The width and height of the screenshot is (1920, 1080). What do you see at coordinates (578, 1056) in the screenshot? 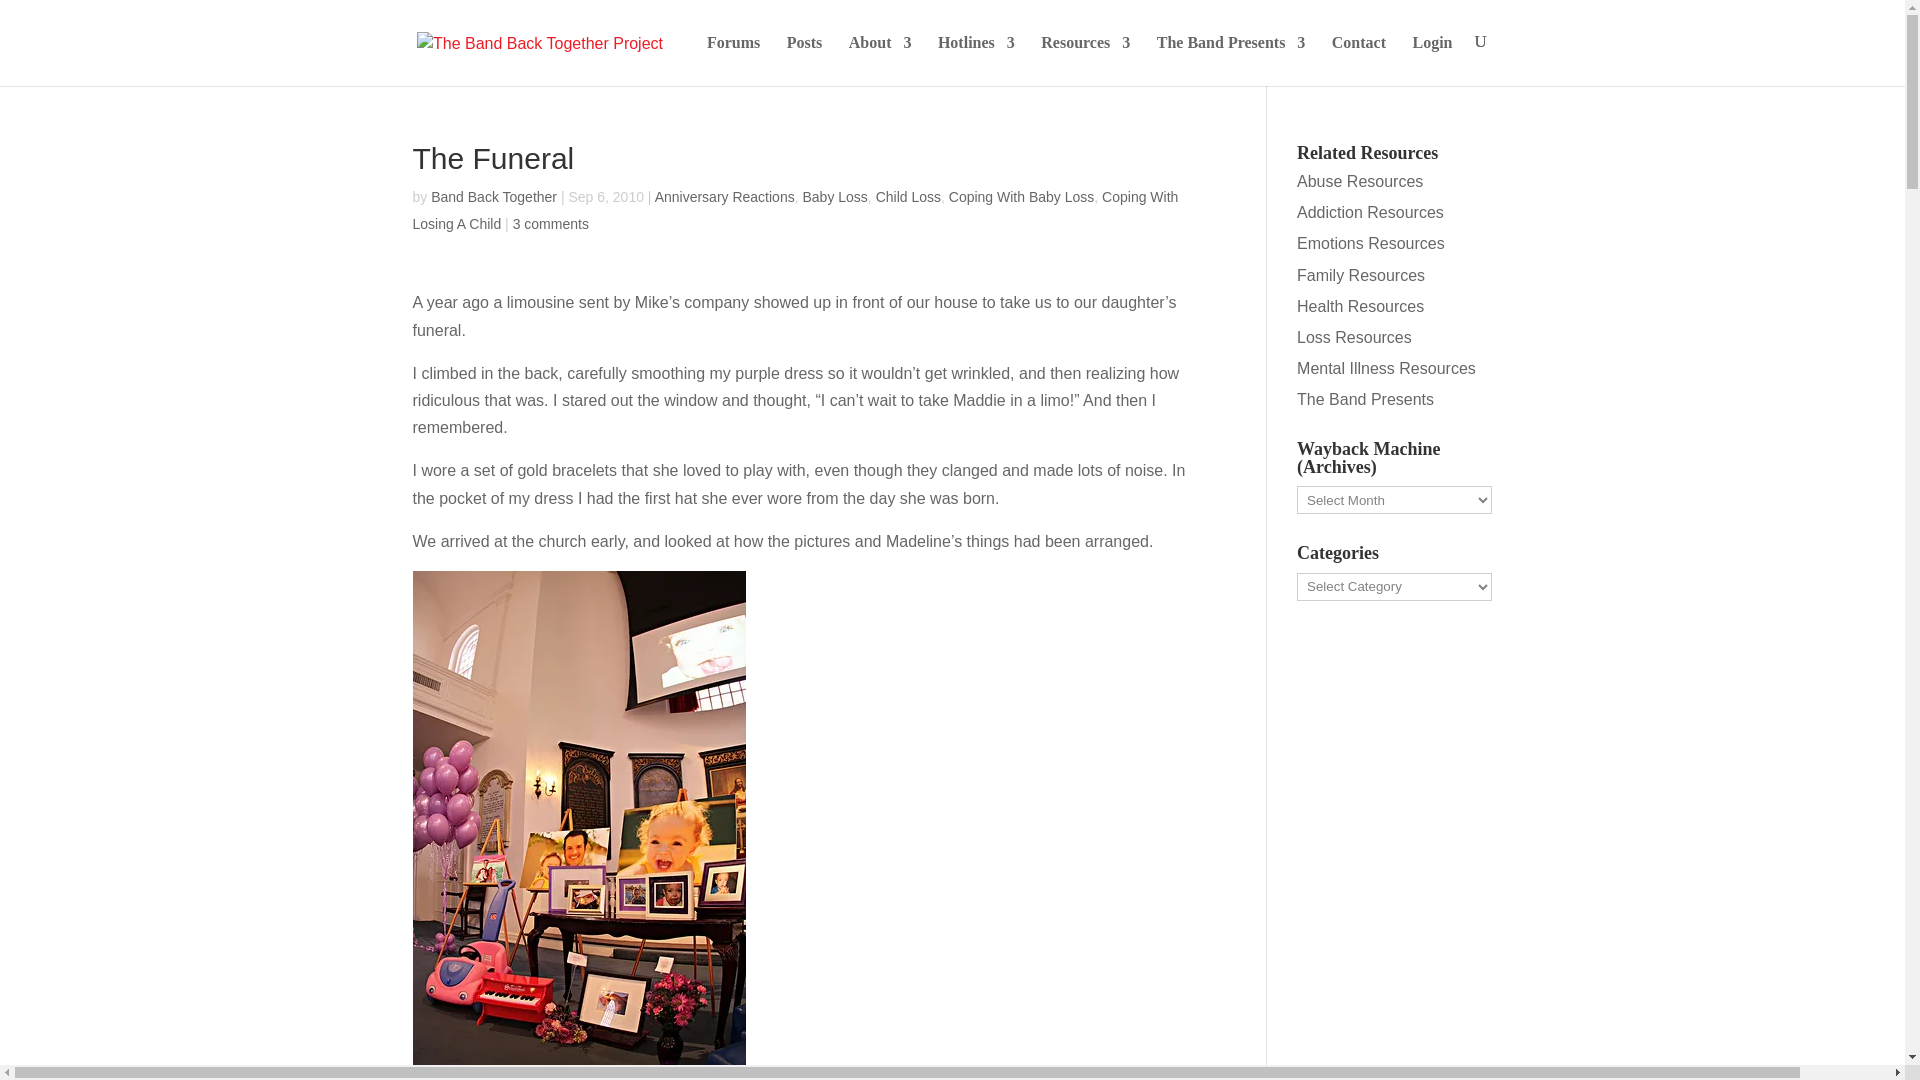
I see `Maddieshrine Three by mooshinindy, on Flickr` at bounding box center [578, 1056].